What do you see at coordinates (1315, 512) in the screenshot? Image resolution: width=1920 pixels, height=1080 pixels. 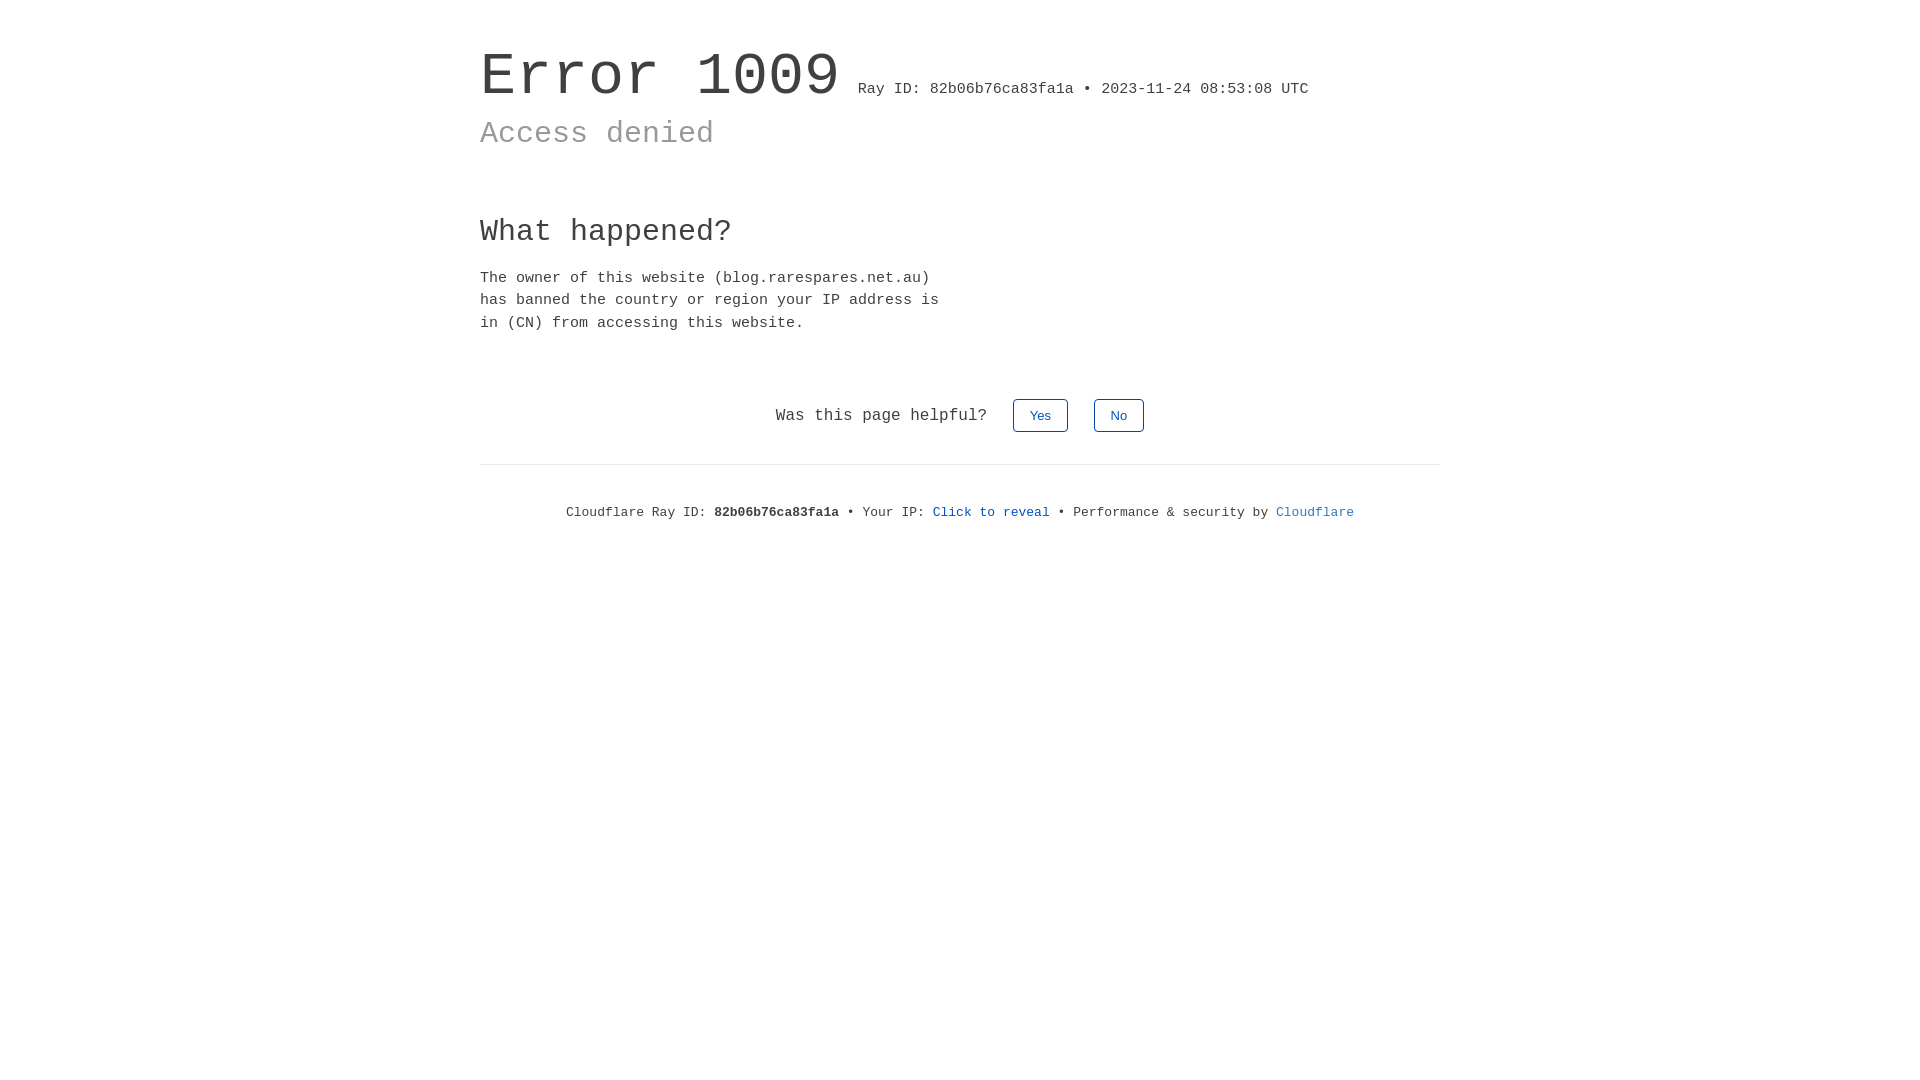 I see `Cloudflare` at bounding box center [1315, 512].